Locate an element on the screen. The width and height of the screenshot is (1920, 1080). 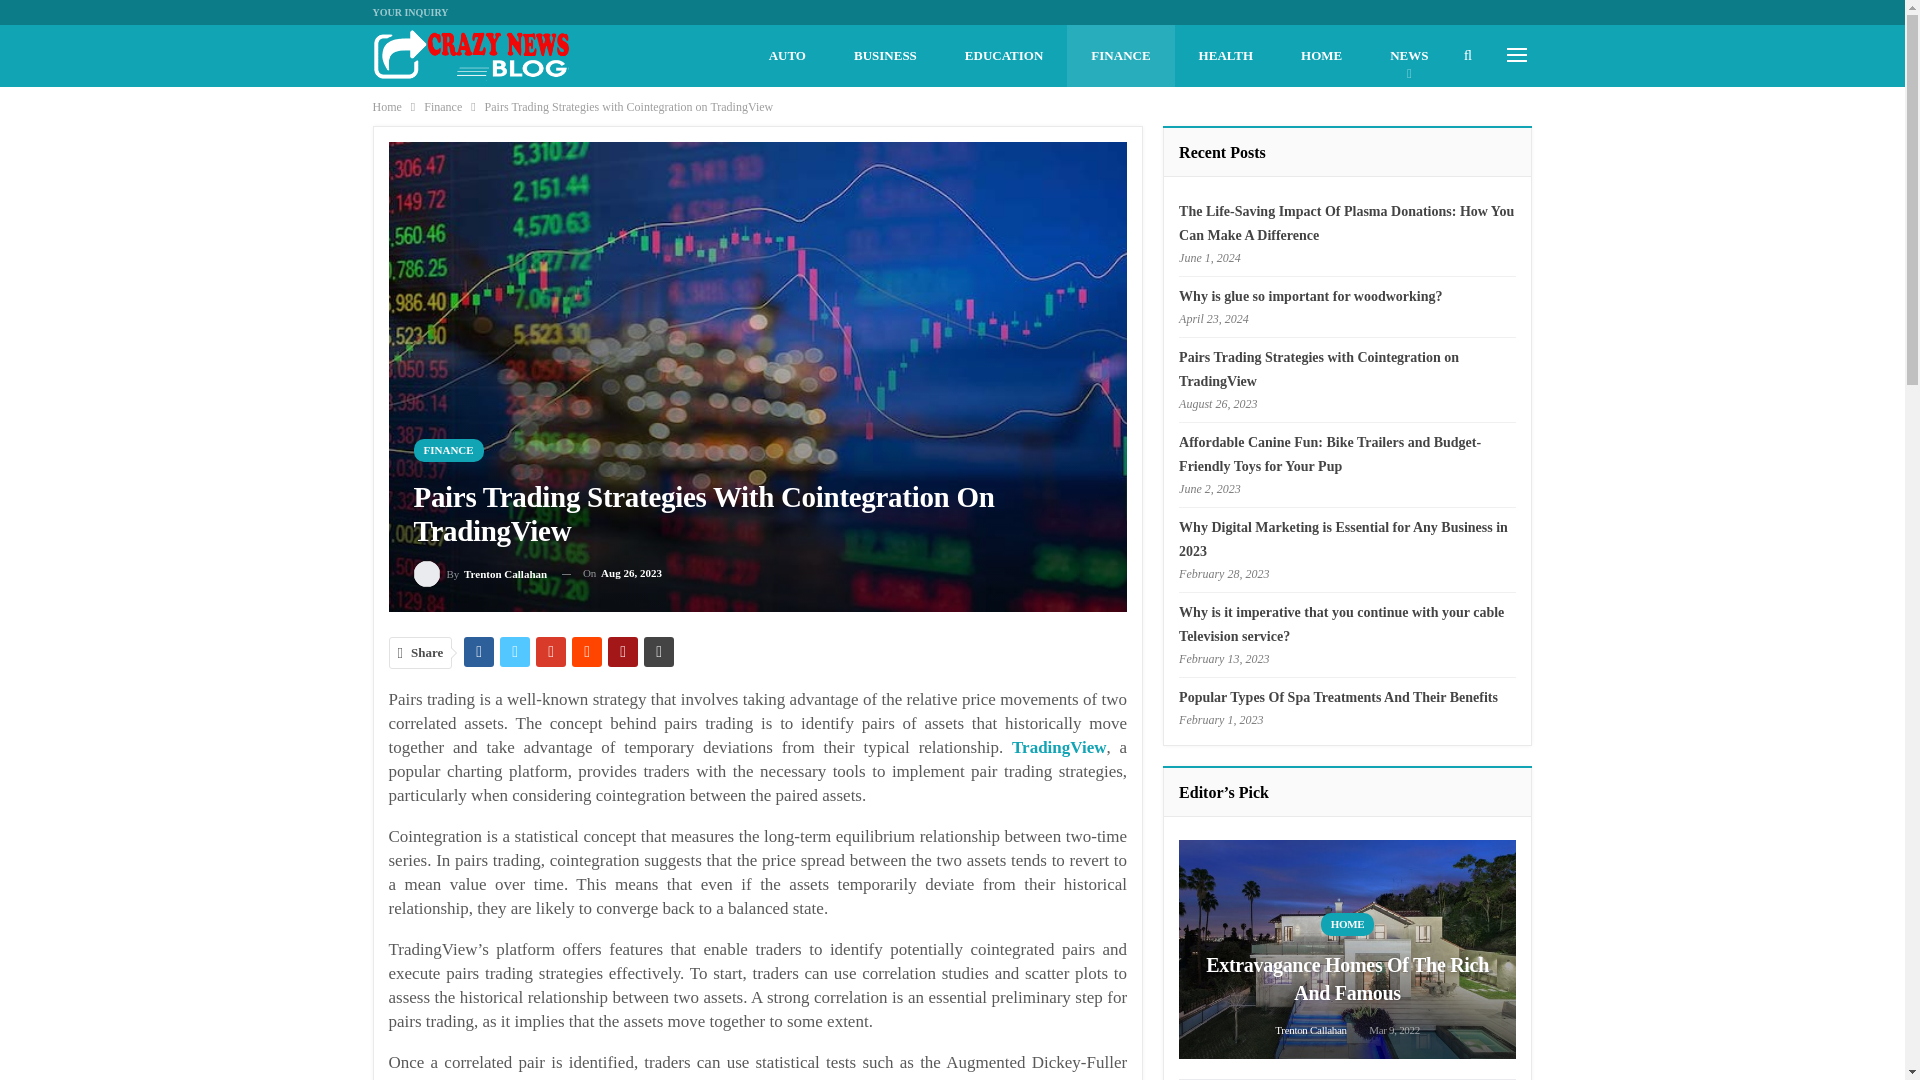
YOUR INQUIRY is located at coordinates (410, 12).